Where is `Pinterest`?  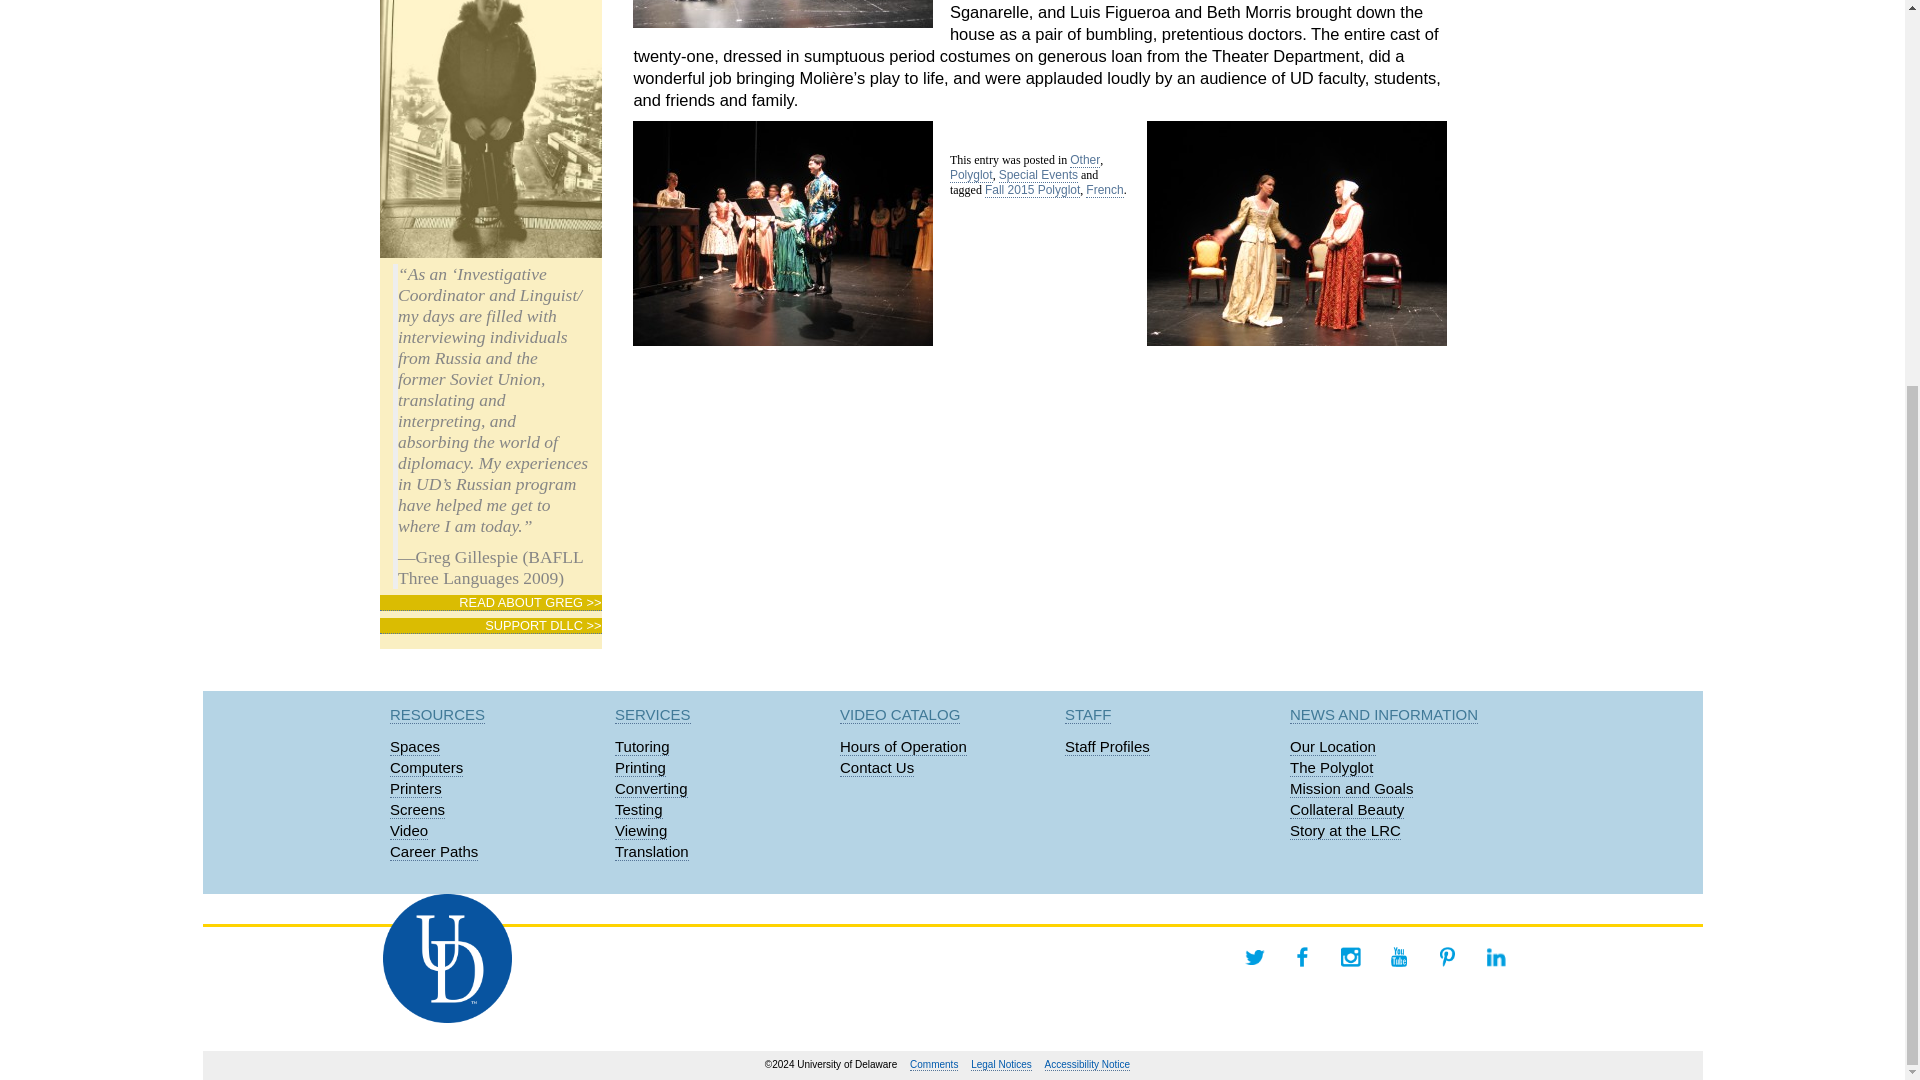
Pinterest is located at coordinates (1446, 956).